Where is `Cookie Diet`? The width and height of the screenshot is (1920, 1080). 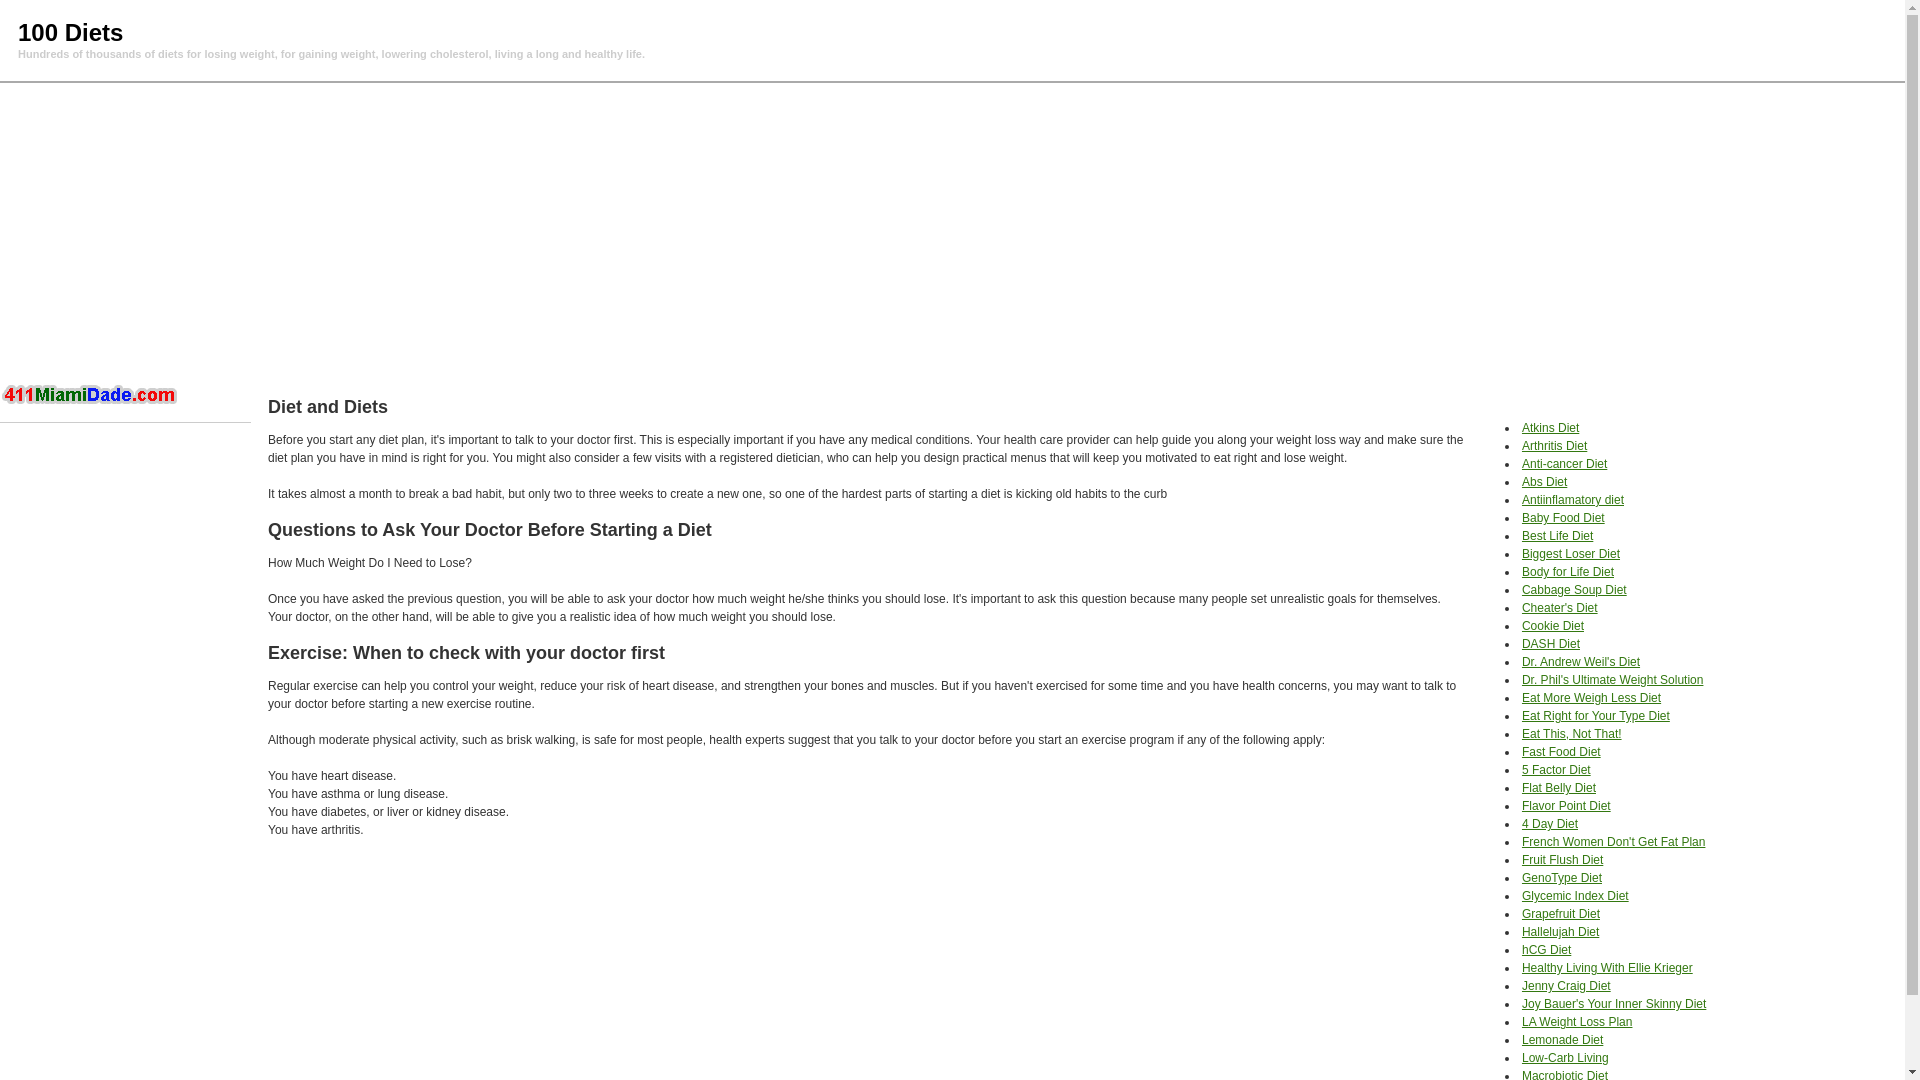 Cookie Diet is located at coordinates (1553, 626).